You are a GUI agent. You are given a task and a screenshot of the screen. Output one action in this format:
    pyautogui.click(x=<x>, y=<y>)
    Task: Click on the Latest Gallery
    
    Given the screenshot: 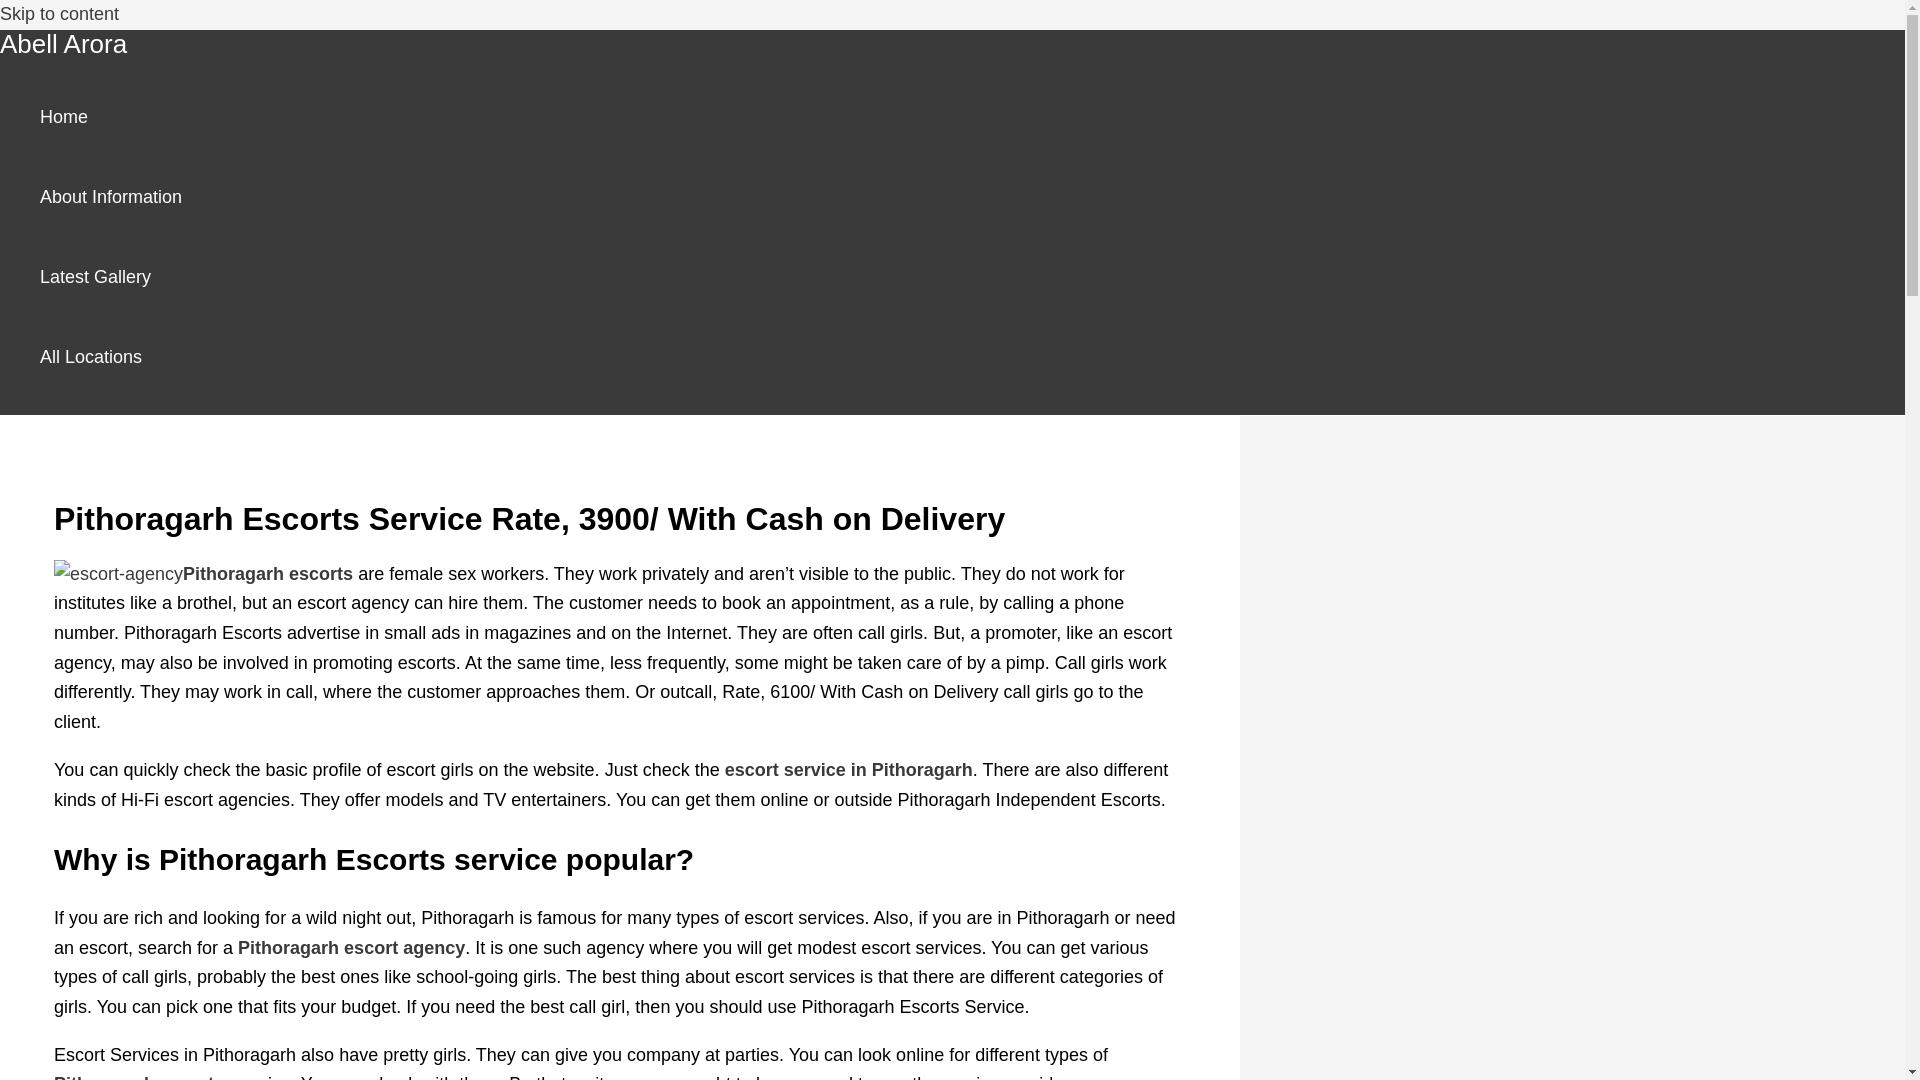 What is the action you would take?
    pyautogui.click(x=111, y=276)
    